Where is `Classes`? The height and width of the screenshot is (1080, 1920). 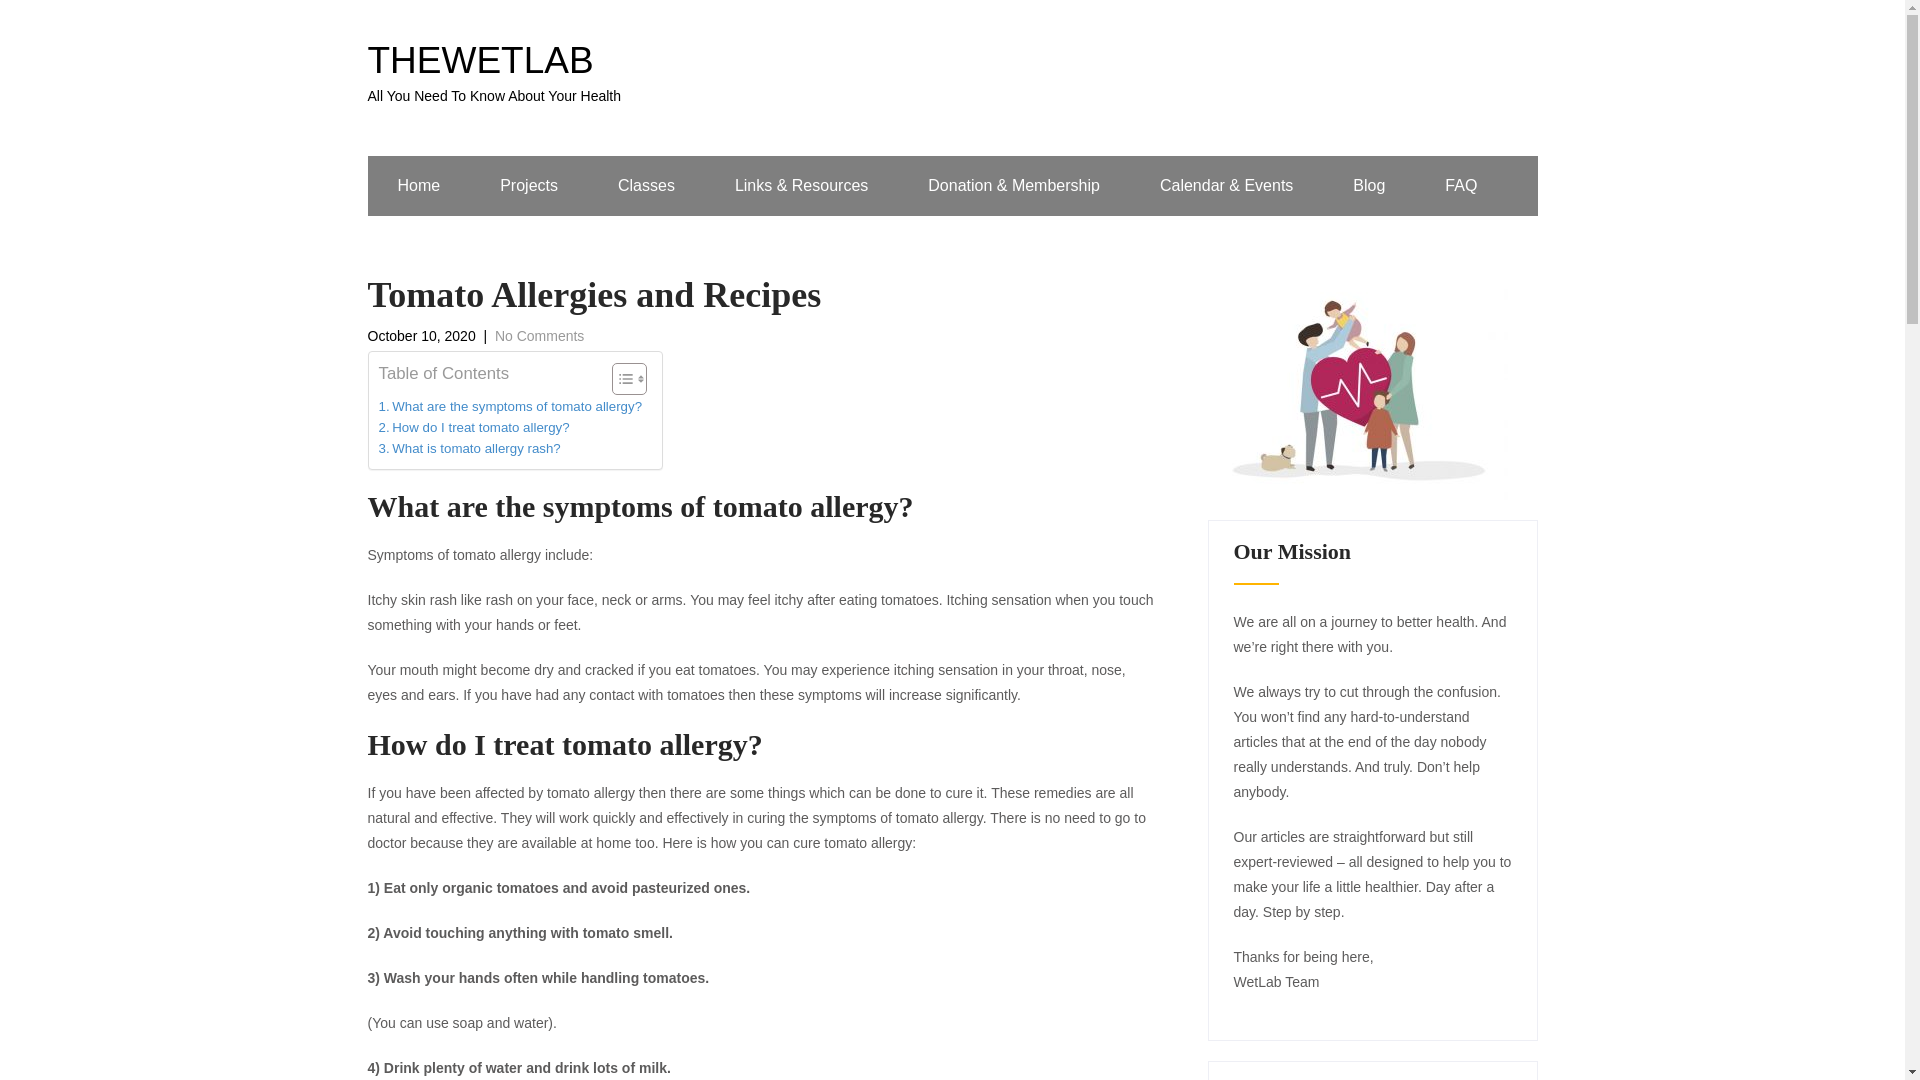
Classes is located at coordinates (646, 186).